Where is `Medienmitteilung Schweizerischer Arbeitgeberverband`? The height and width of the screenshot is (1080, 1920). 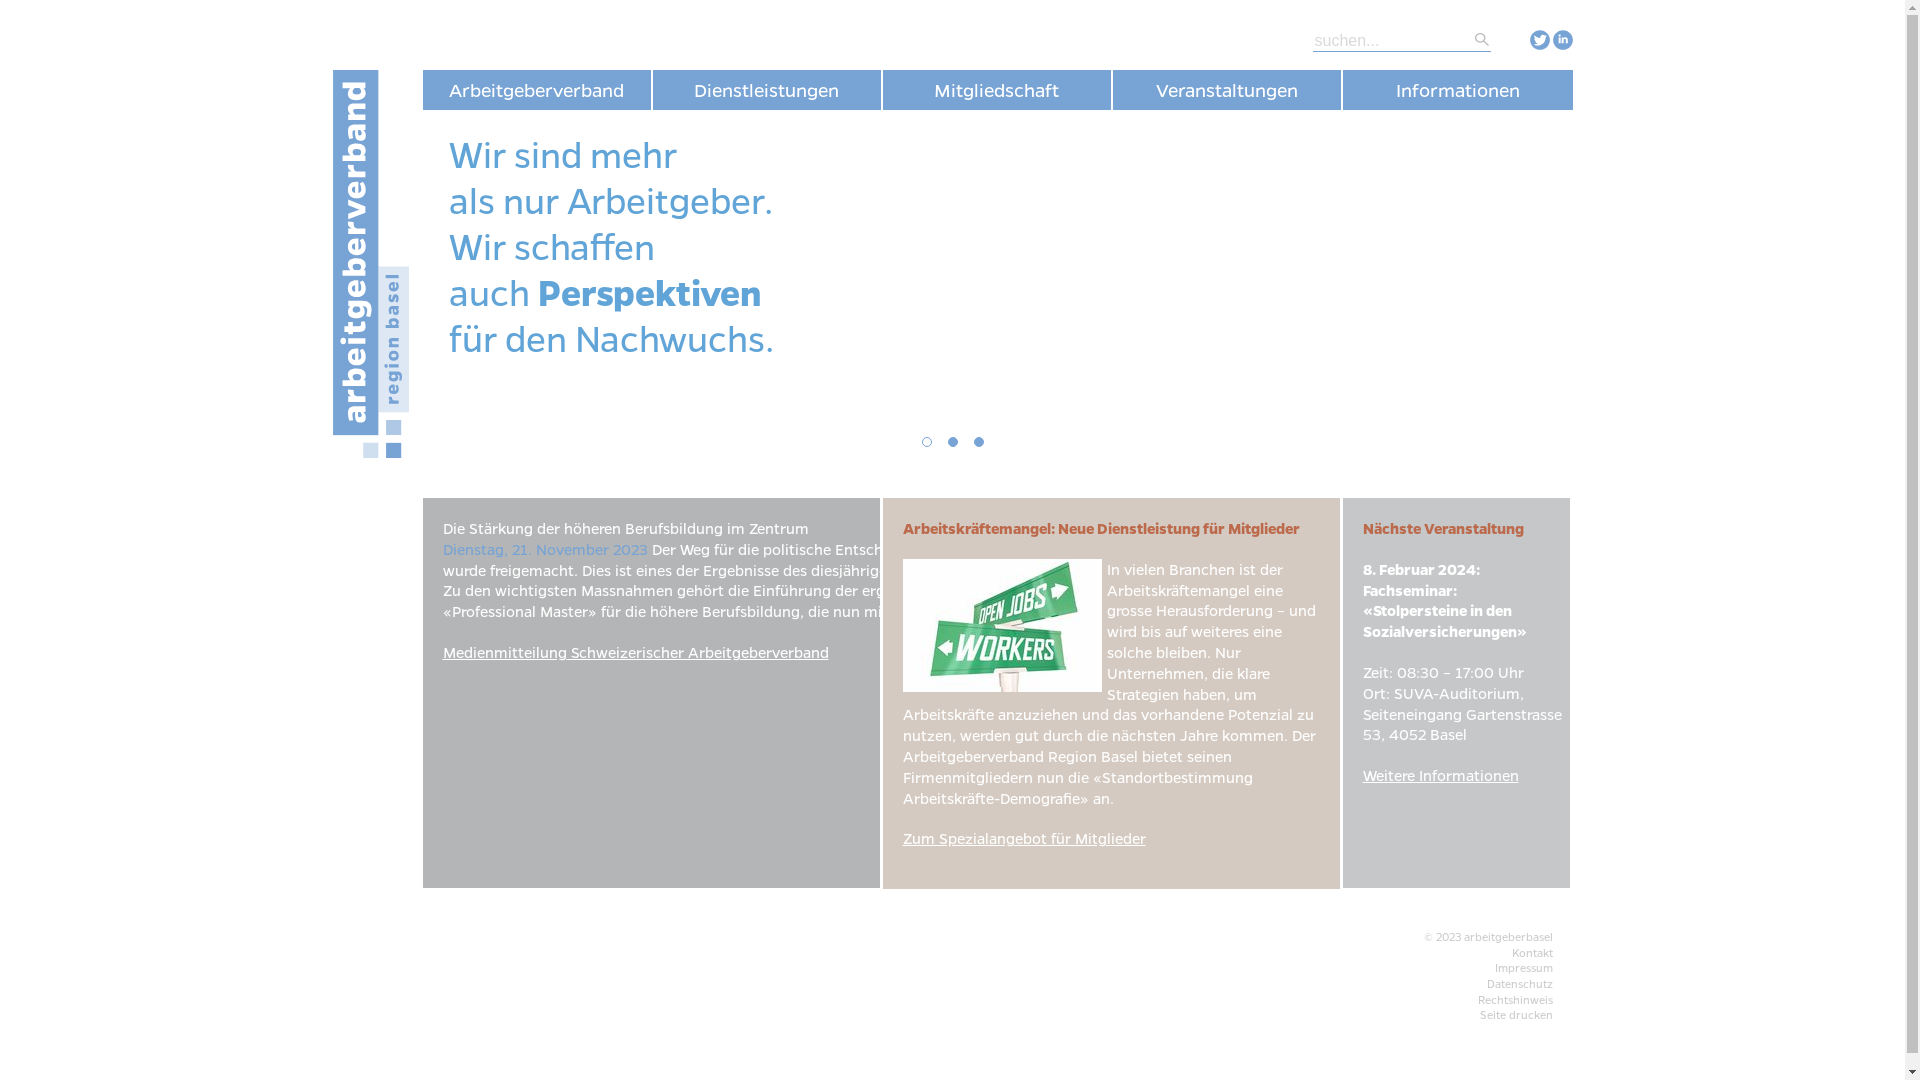
Medienmitteilung Schweizerischer Arbeitgeberverband is located at coordinates (635, 652).